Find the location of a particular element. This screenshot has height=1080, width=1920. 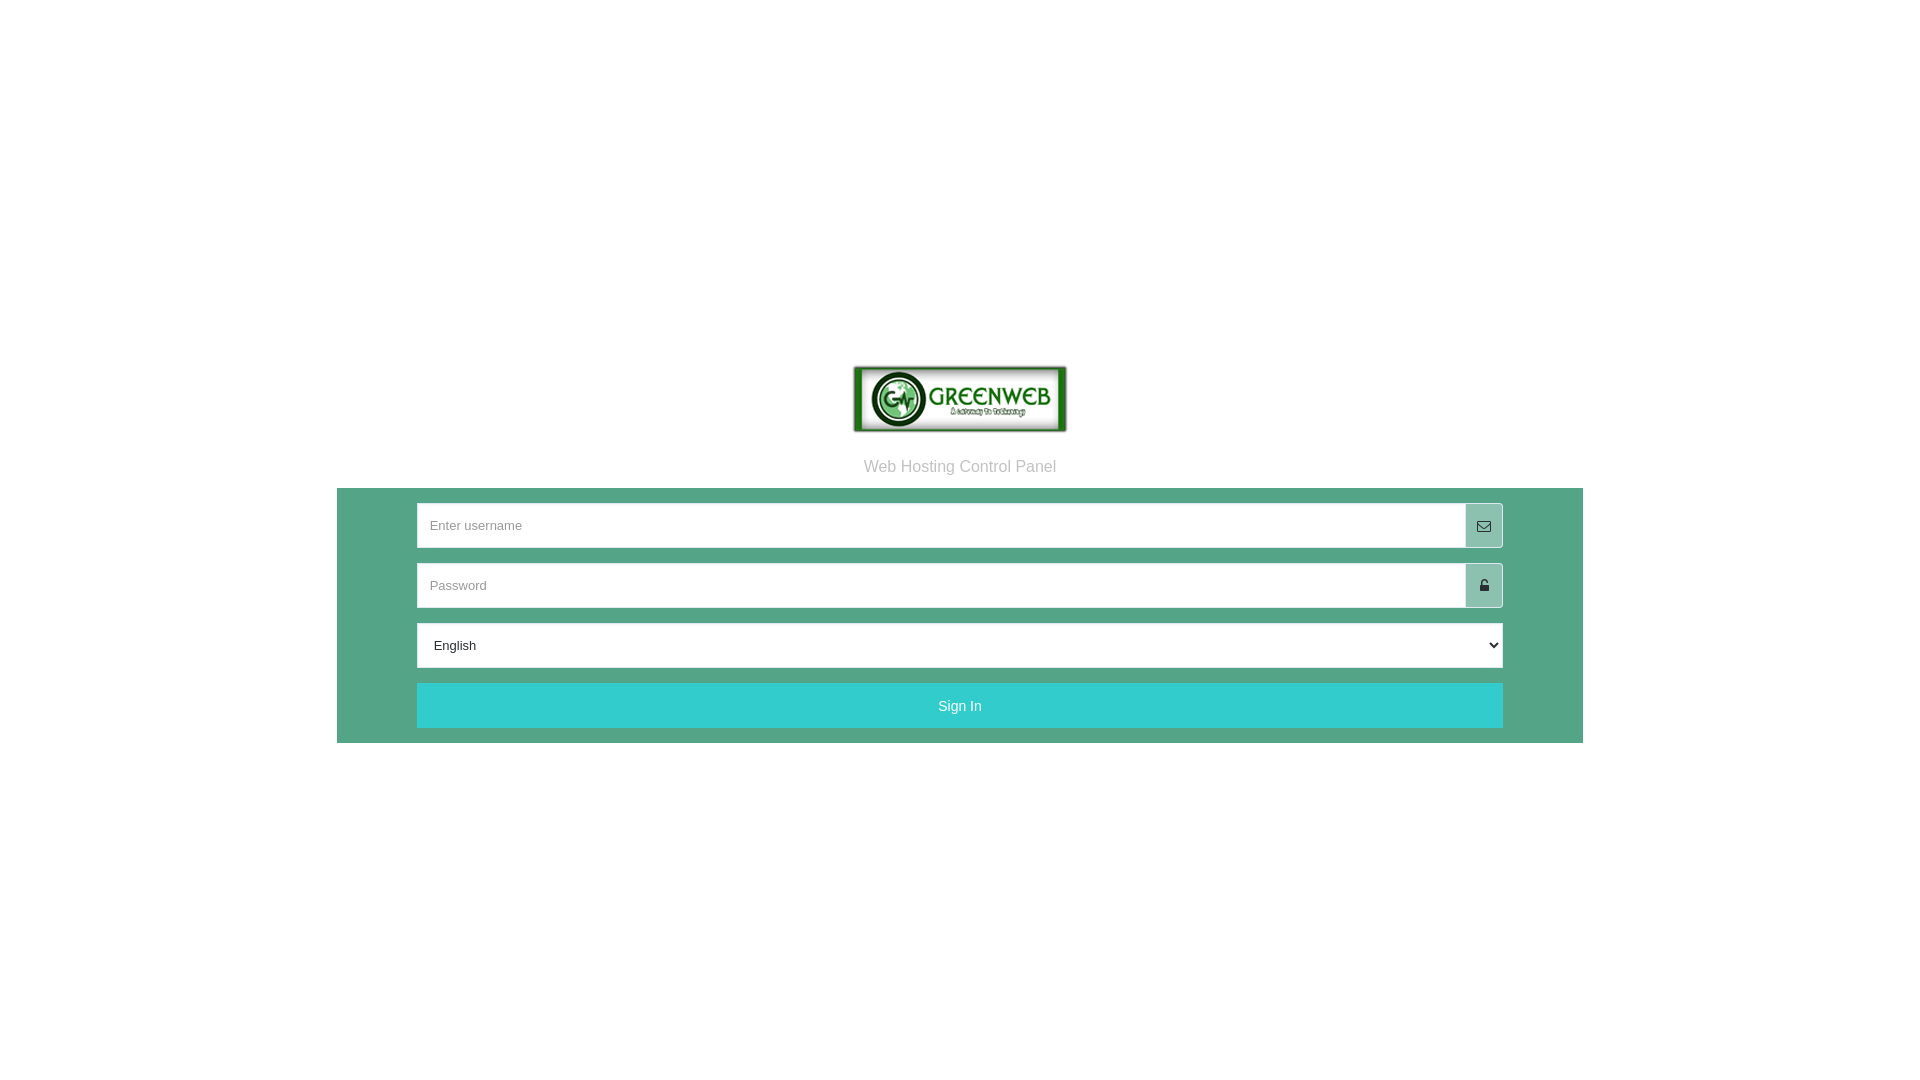

Sign In is located at coordinates (960, 722).